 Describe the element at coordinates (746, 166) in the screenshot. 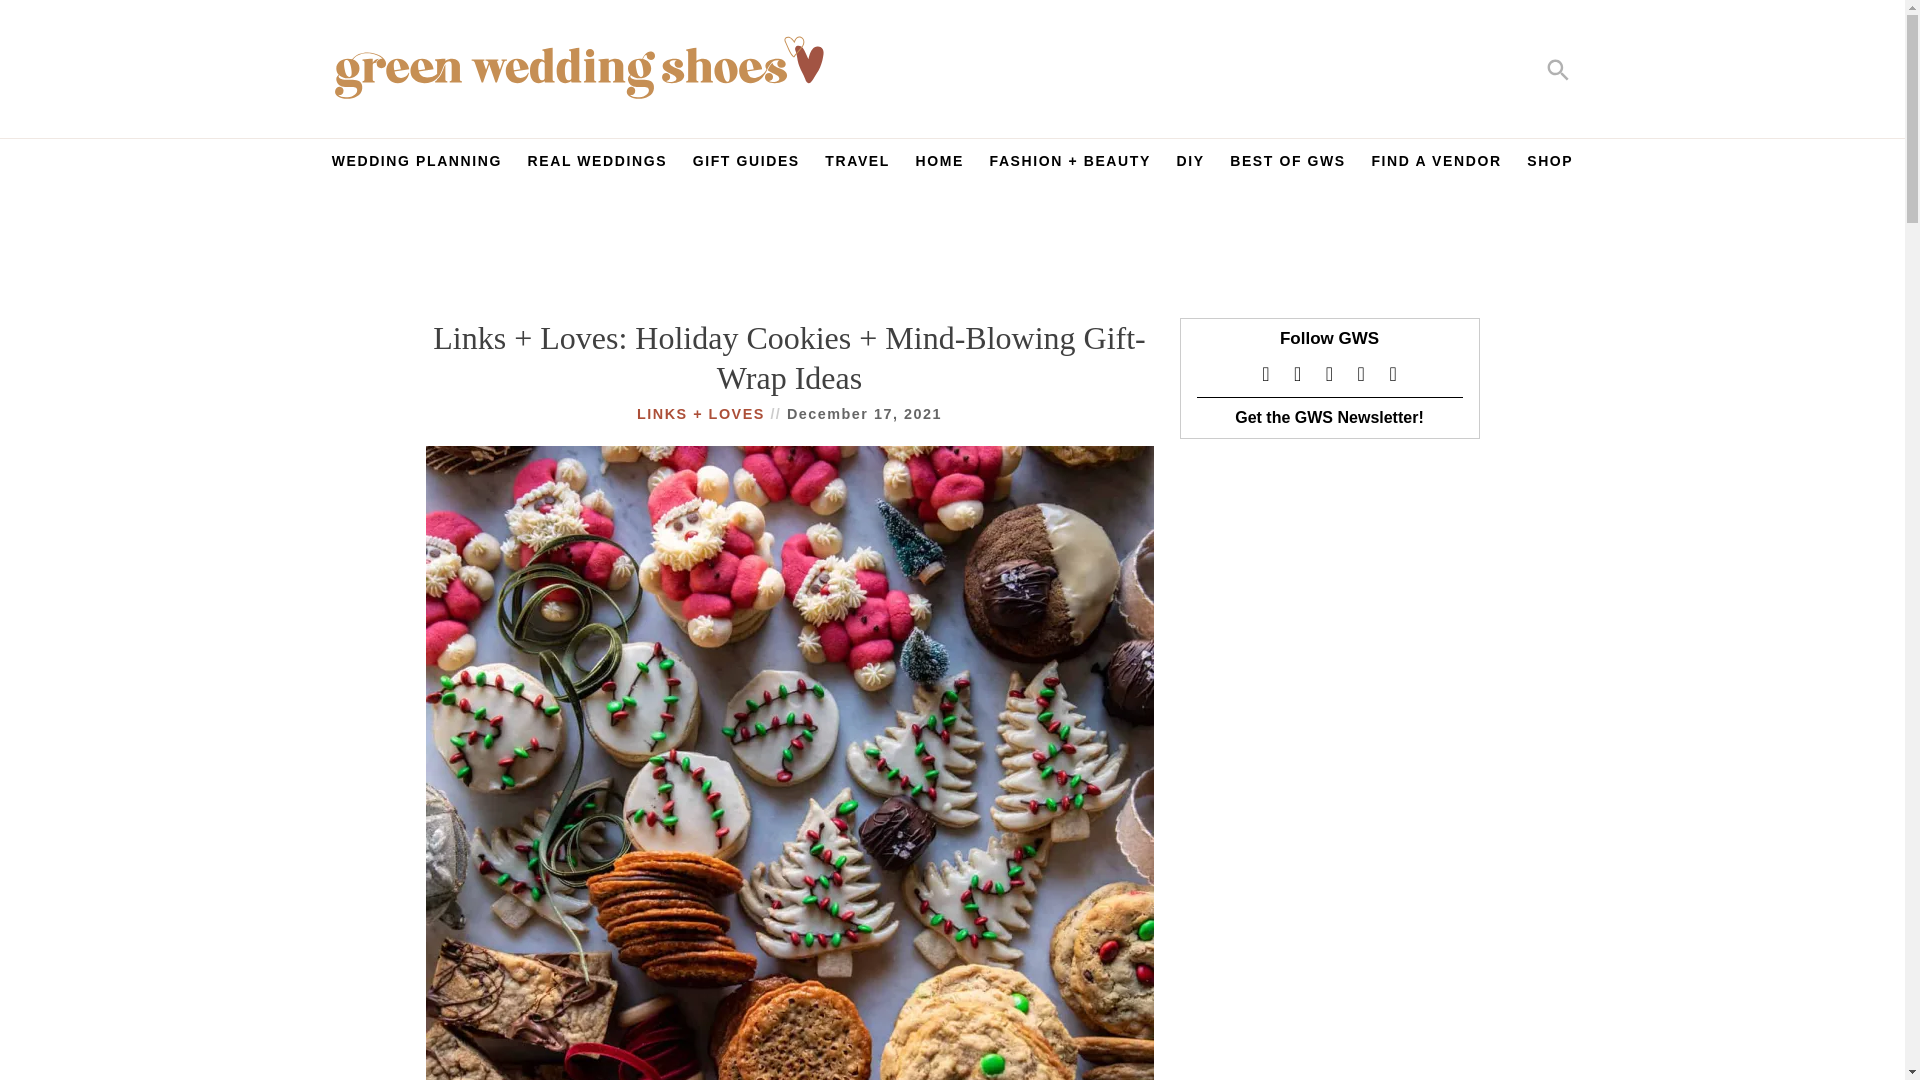

I see `GIFT GUIDES` at that location.